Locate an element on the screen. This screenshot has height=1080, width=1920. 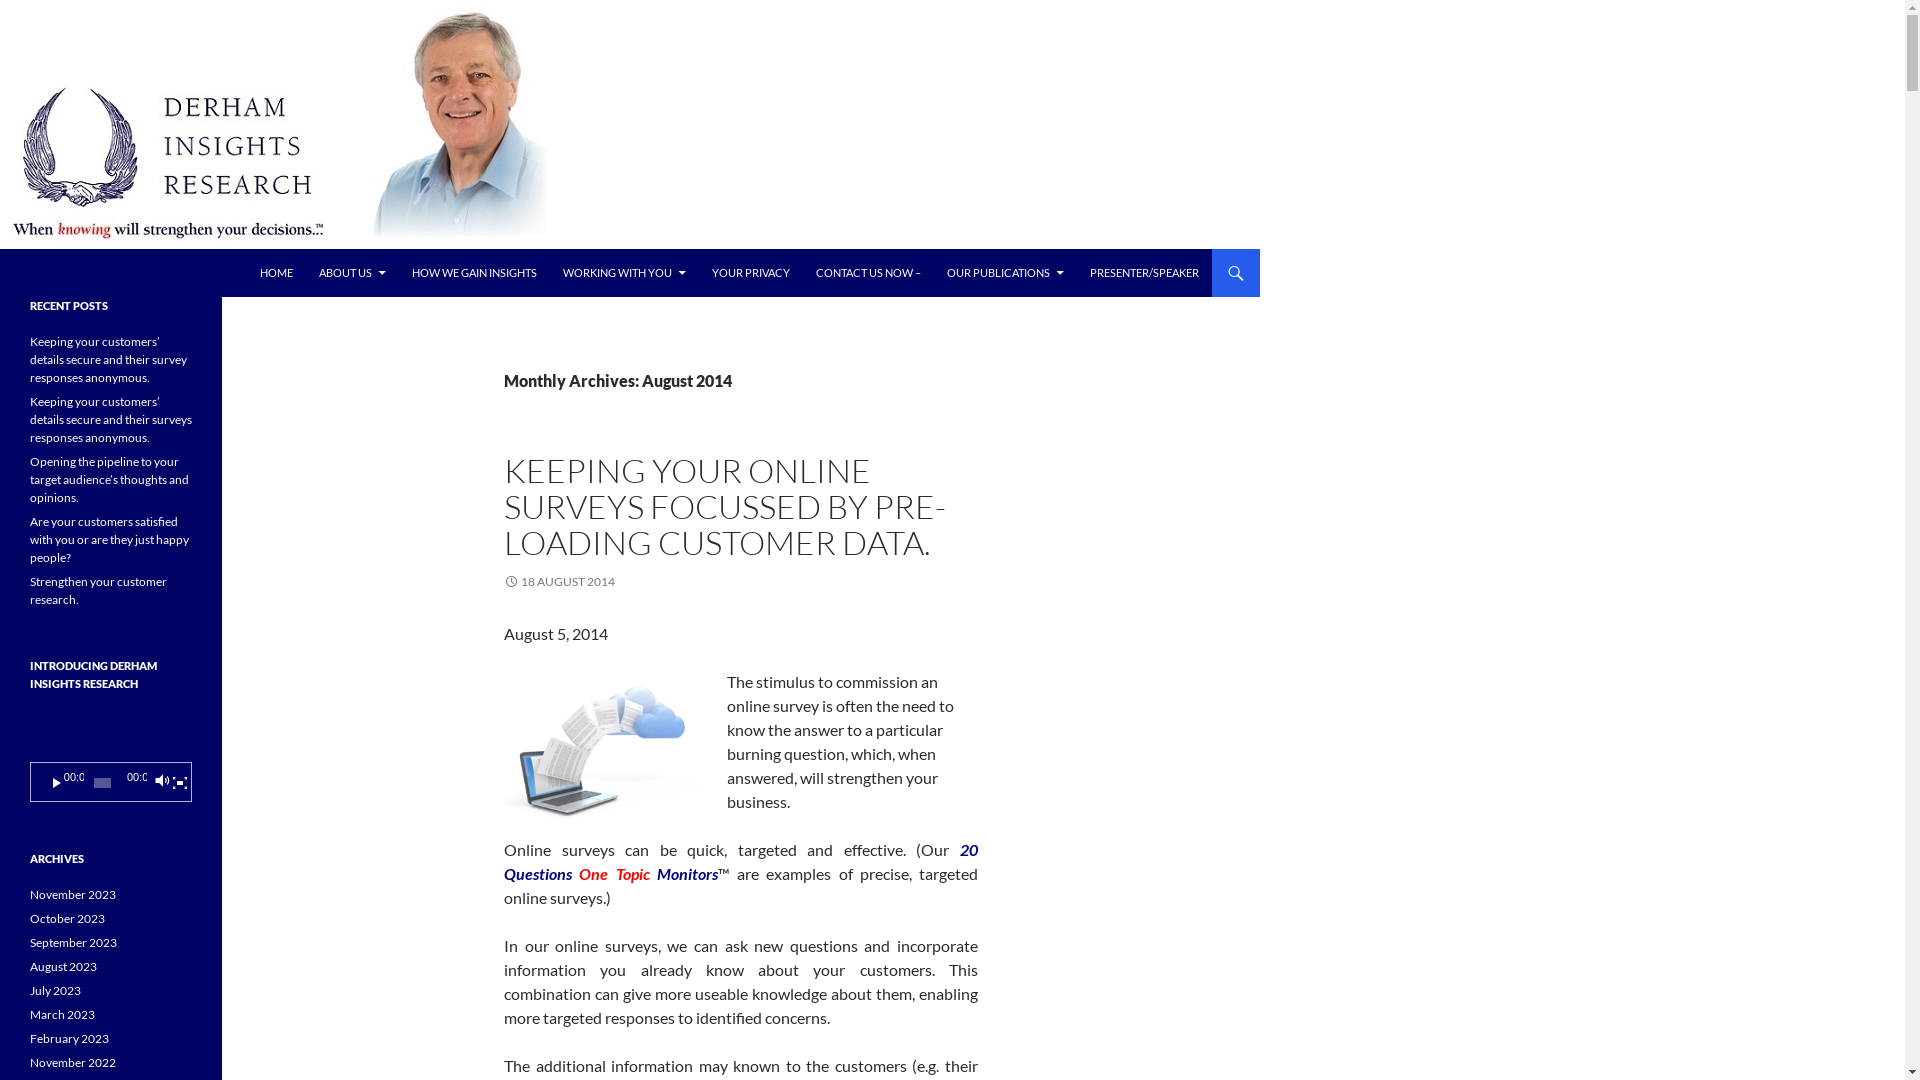
Strengthen your customer research. is located at coordinates (98, 590).